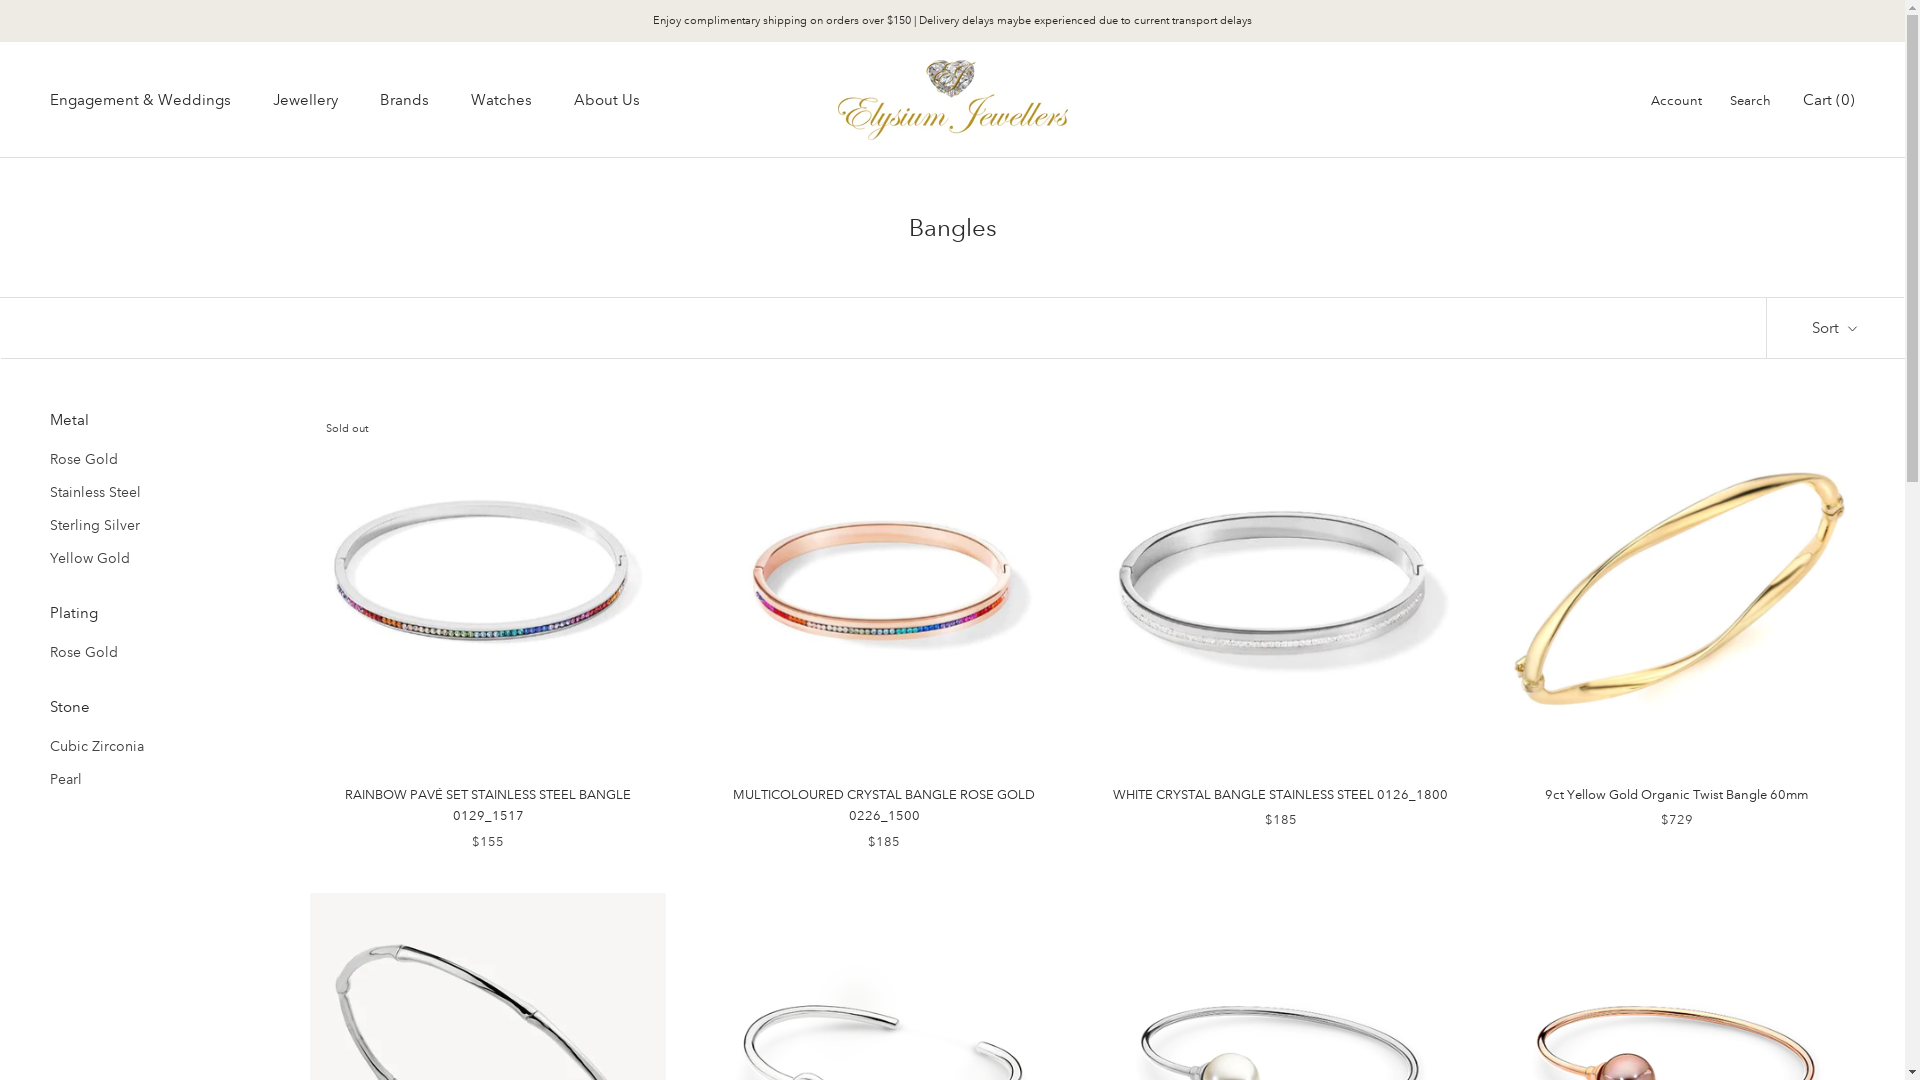  I want to click on Cubic Zirconia, so click(150, 746).